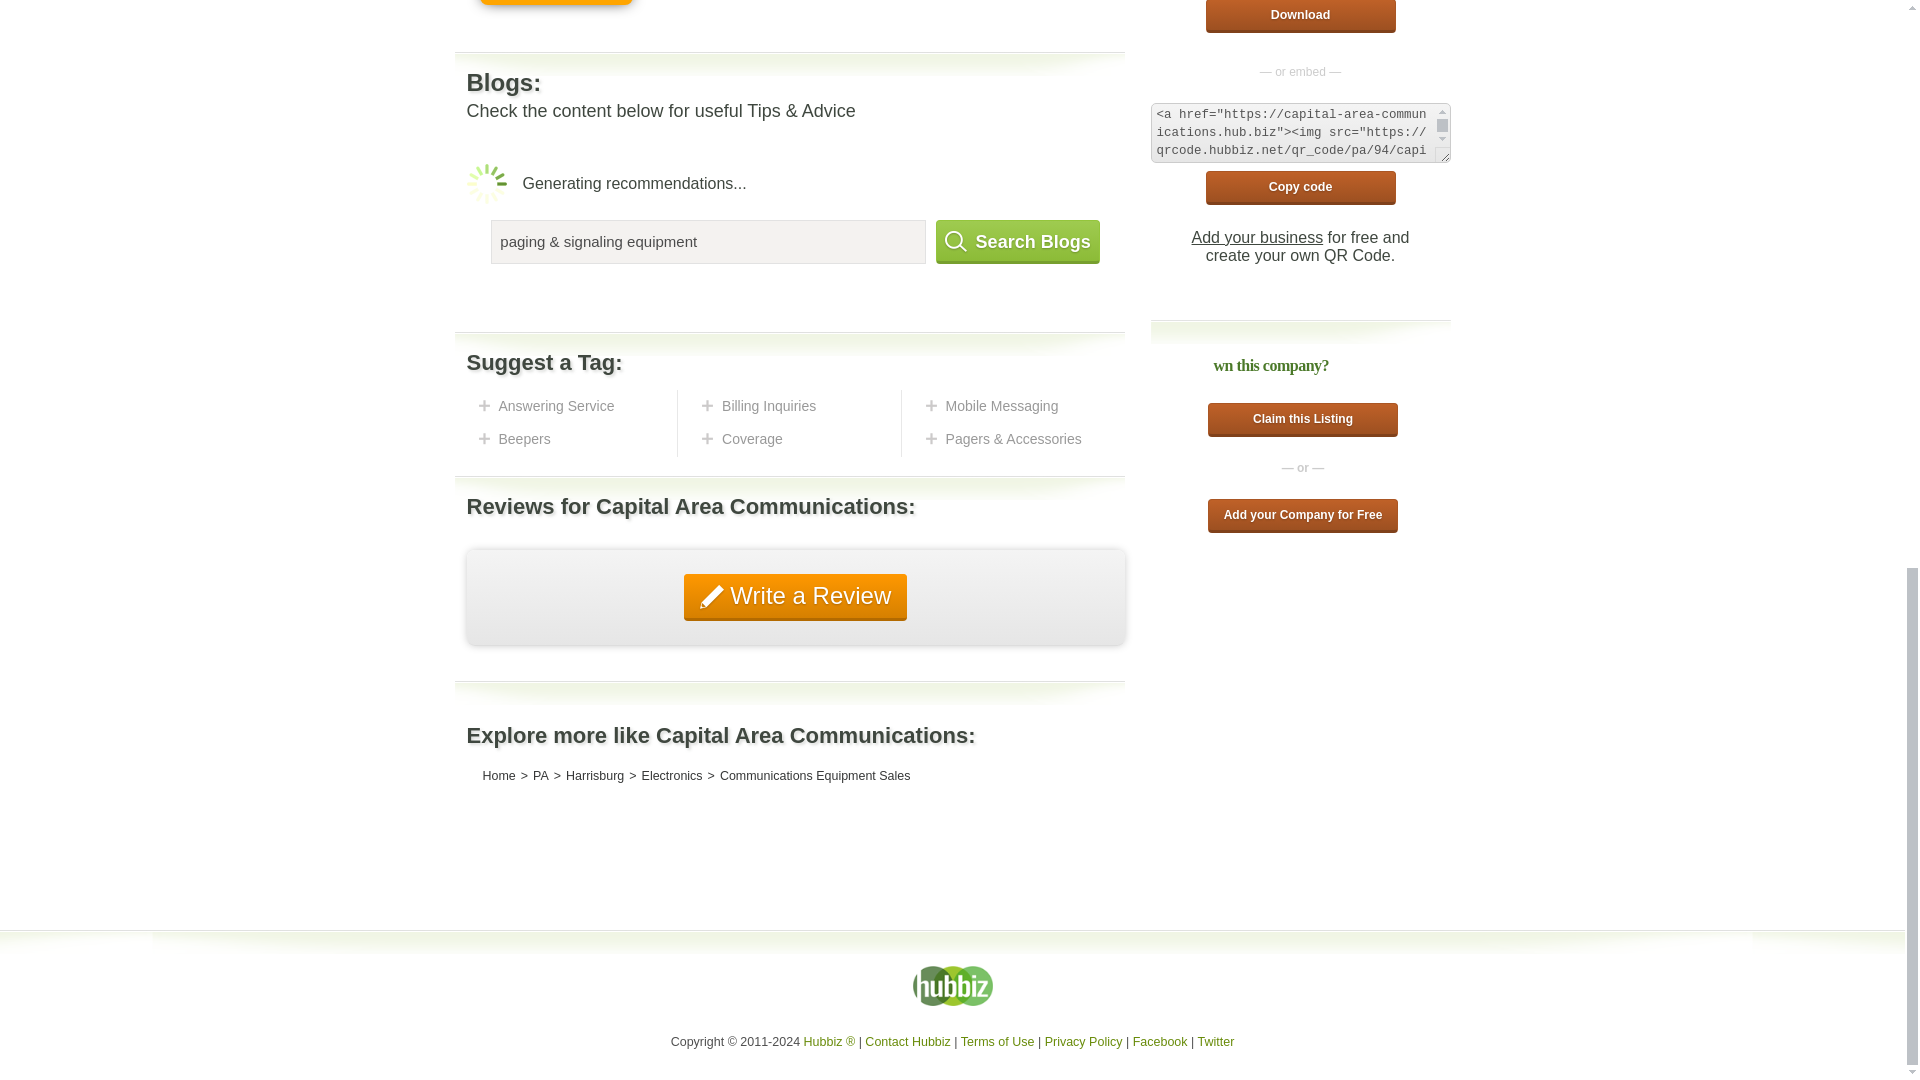 Image resolution: width=1920 pixels, height=1080 pixels. What do you see at coordinates (815, 776) in the screenshot?
I see `Communications Equipment Sales` at bounding box center [815, 776].